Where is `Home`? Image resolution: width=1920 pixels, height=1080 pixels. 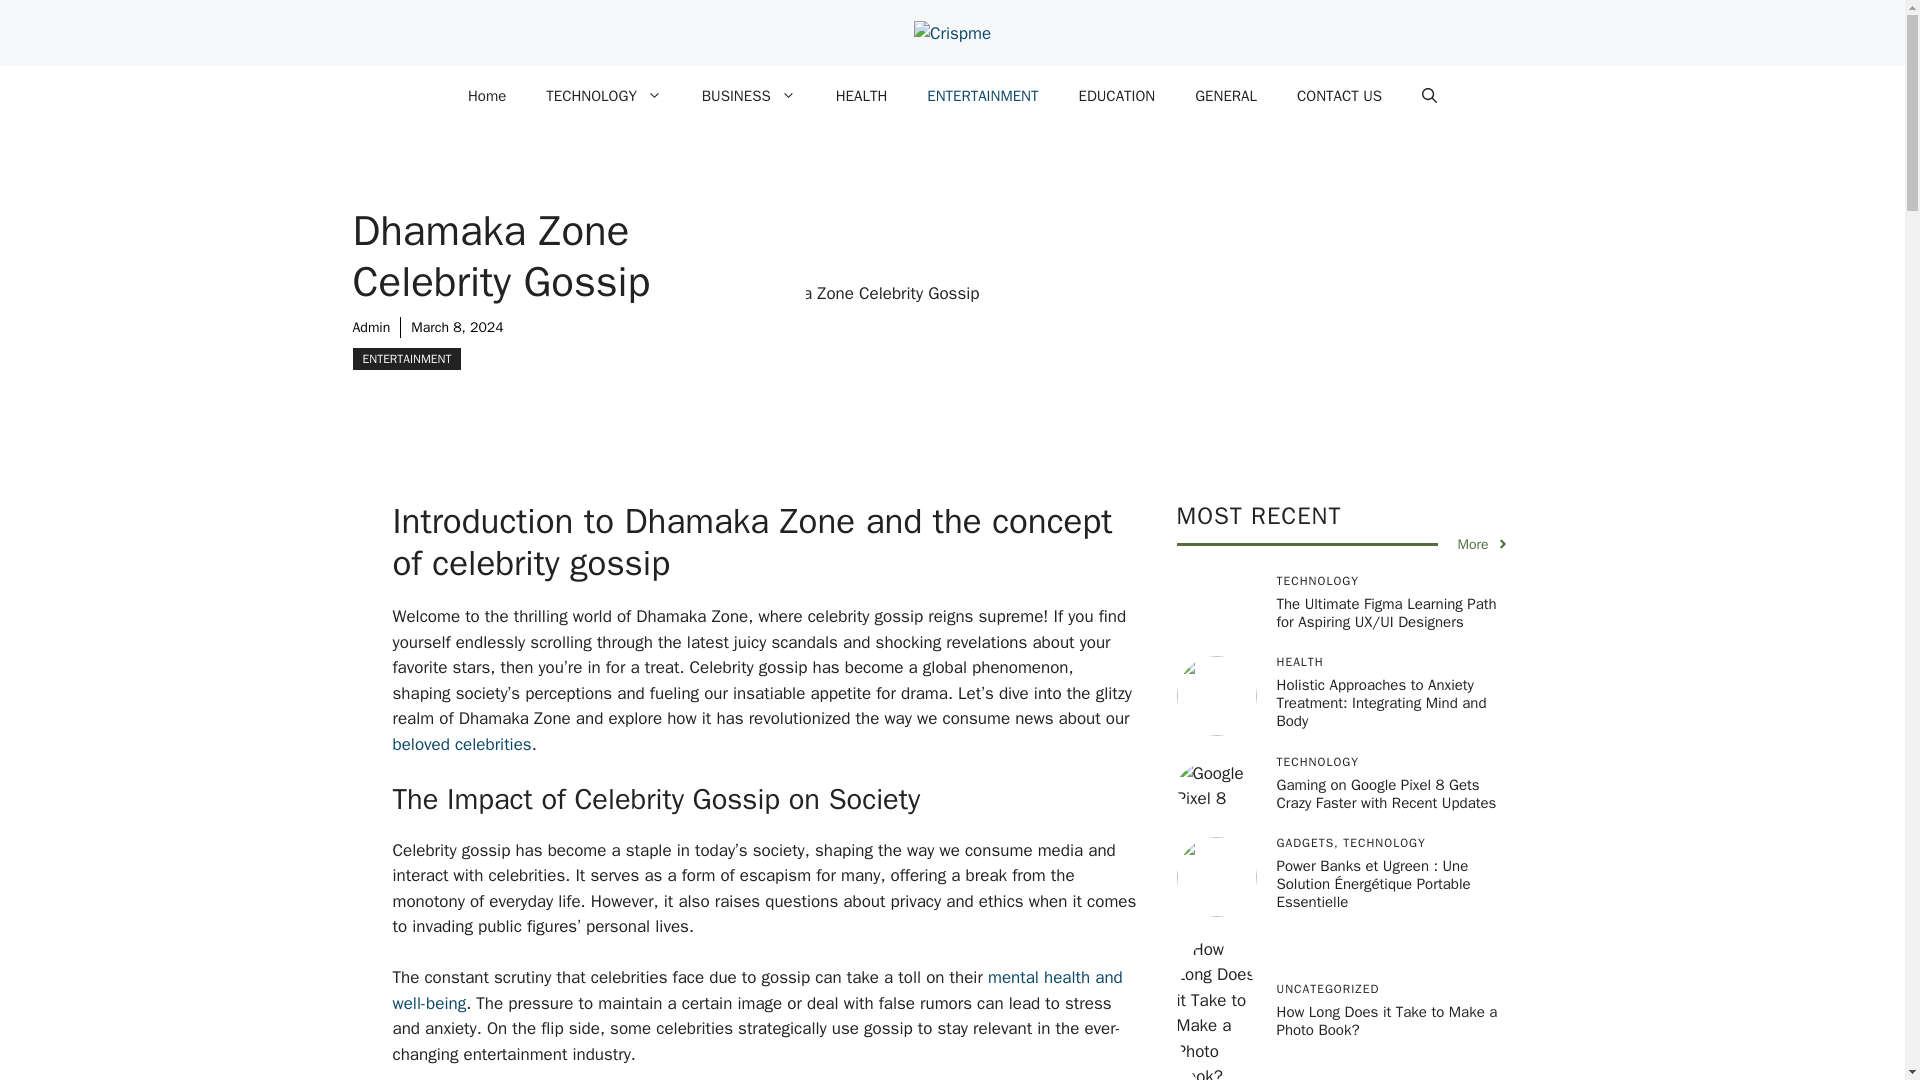 Home is located at coordinates (486, 96).